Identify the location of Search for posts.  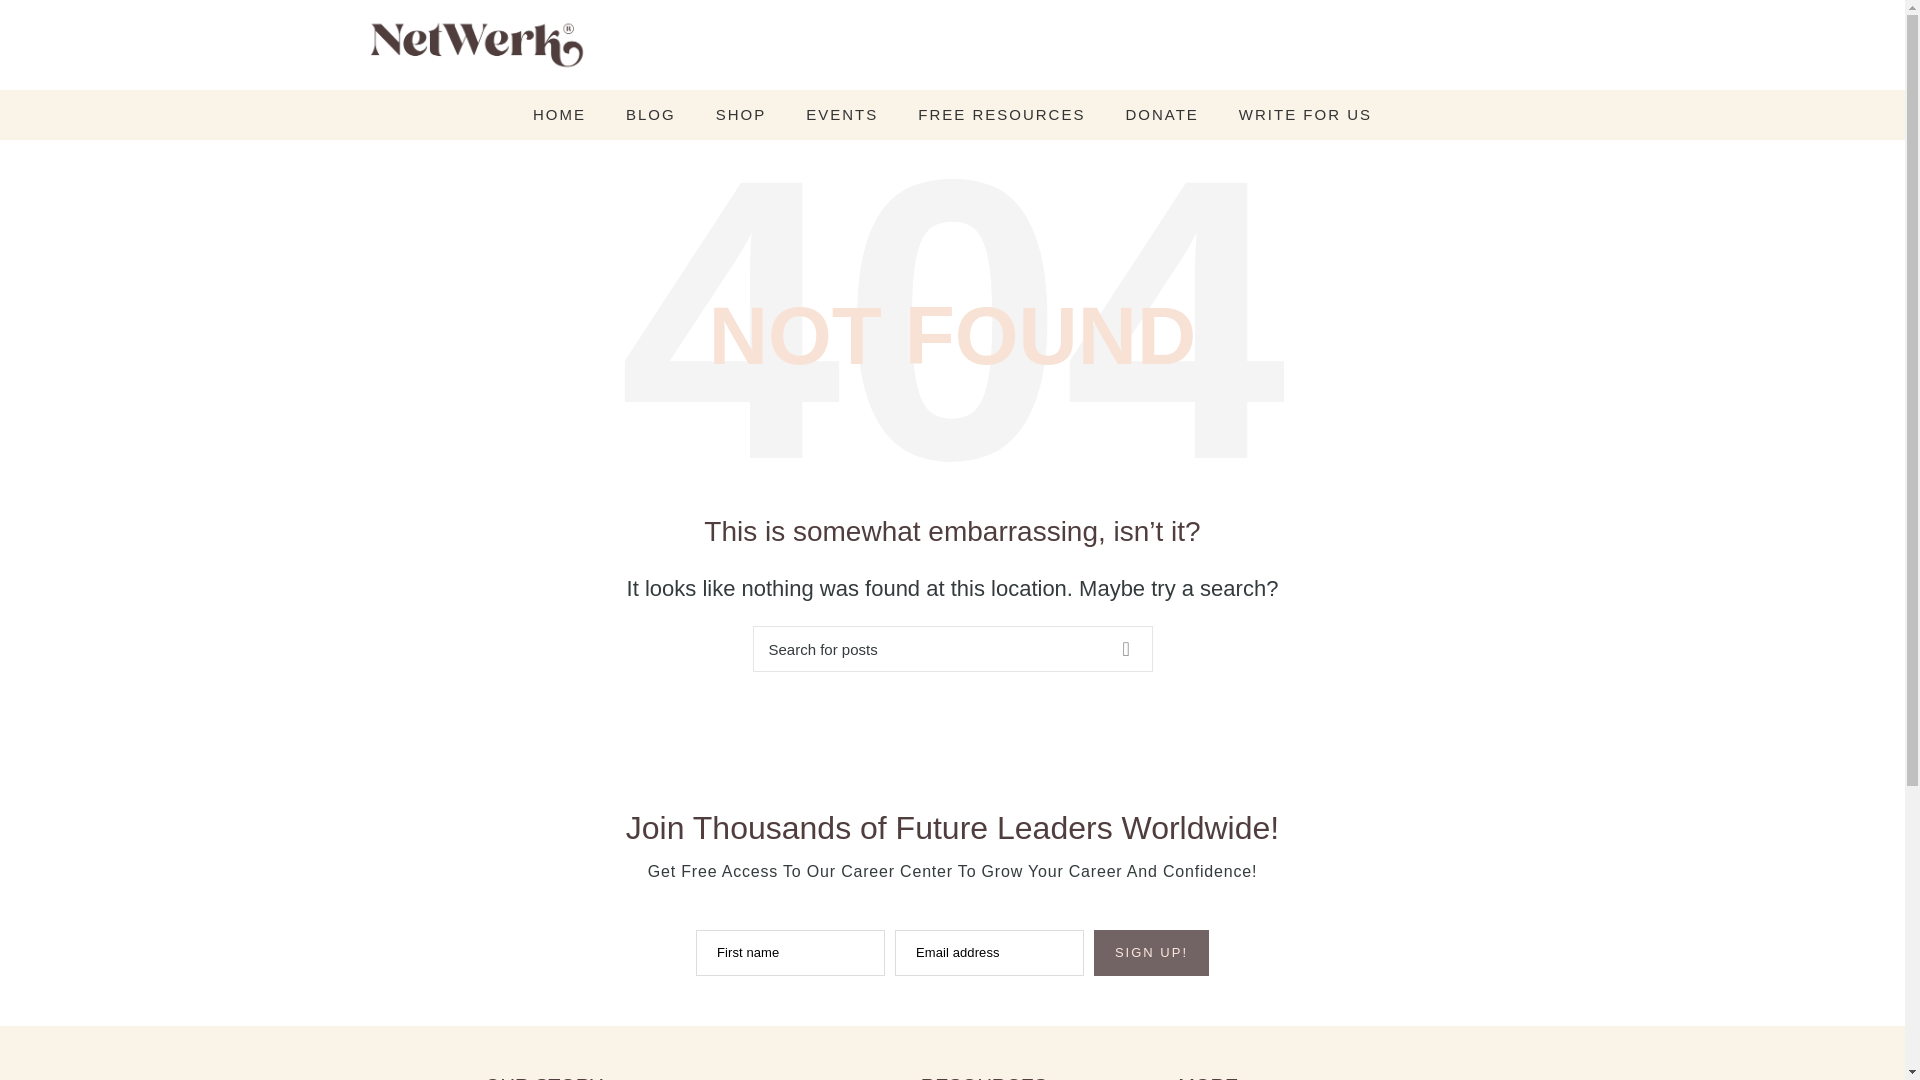
(952, 648).